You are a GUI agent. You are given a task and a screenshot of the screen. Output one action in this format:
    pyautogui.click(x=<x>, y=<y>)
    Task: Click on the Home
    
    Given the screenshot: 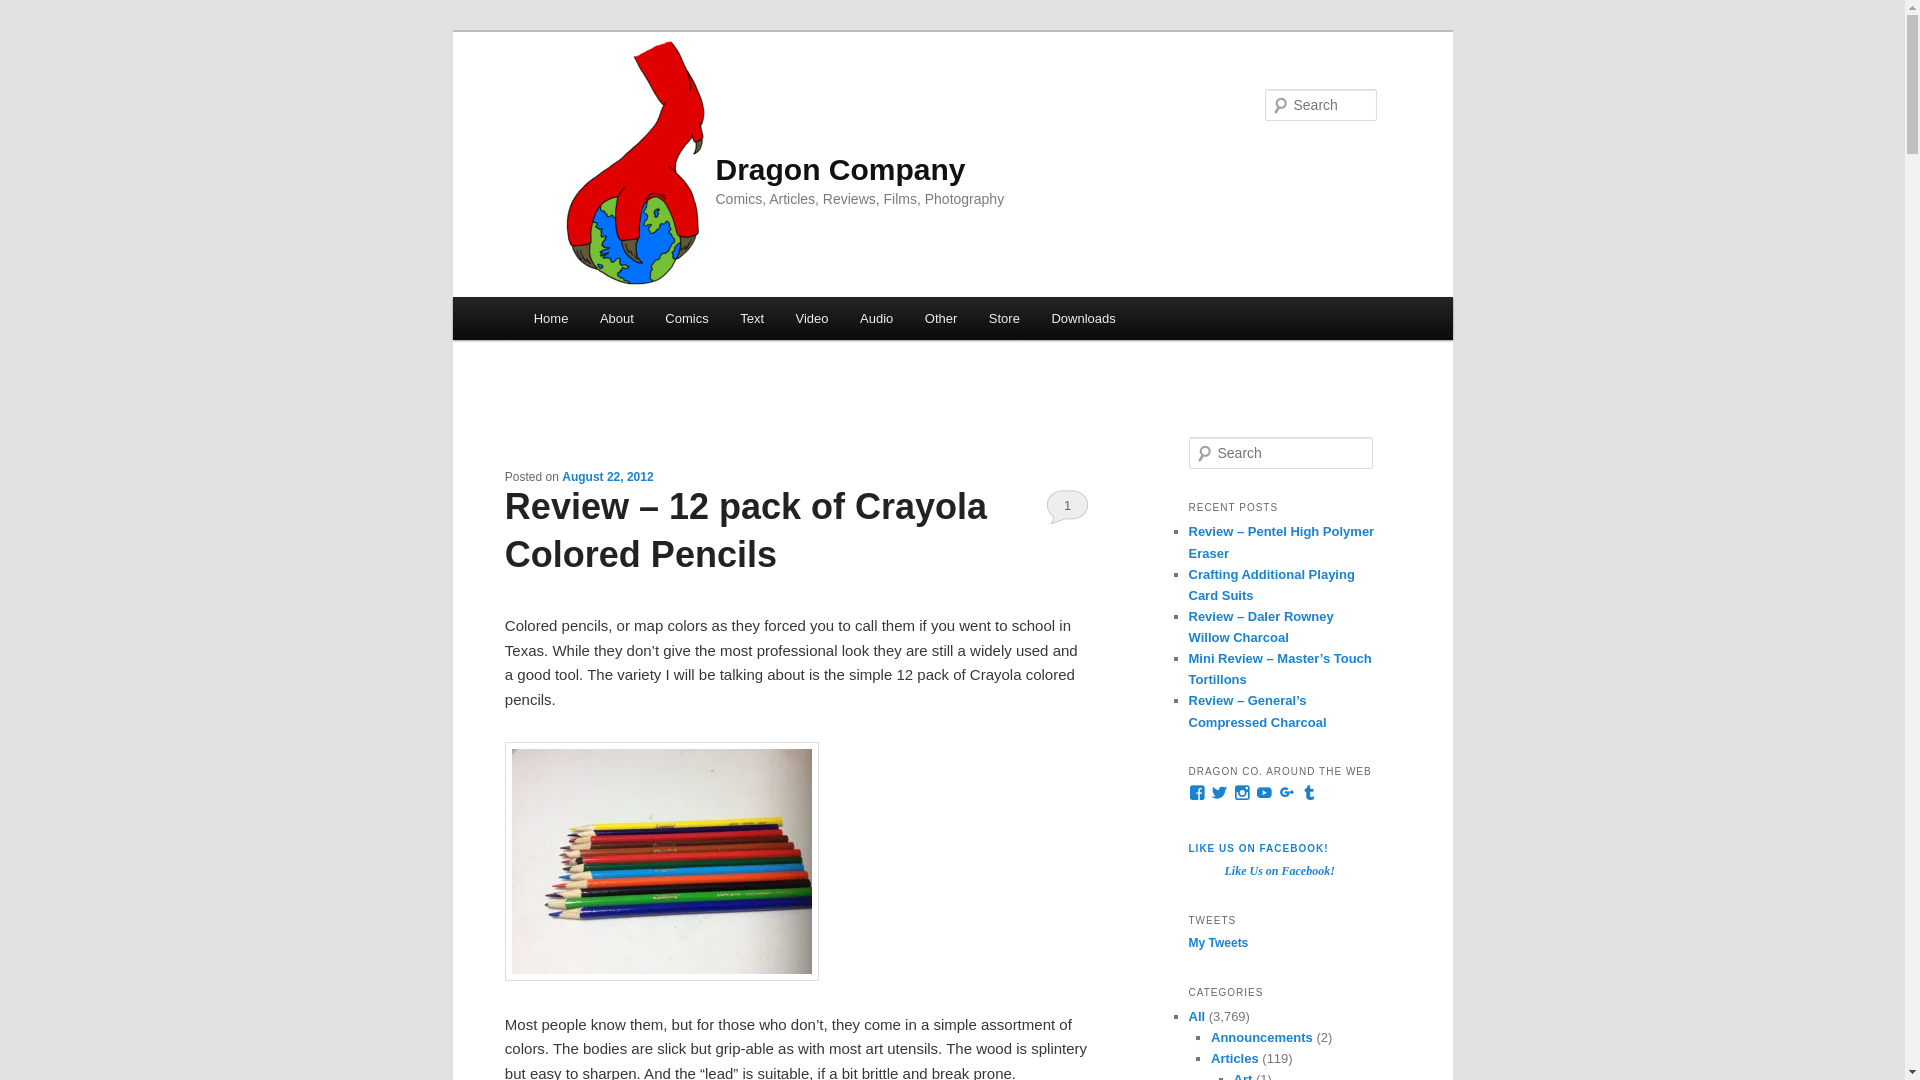 What is the action you would take?
    pyautogui.click(x=550, y=318)
    